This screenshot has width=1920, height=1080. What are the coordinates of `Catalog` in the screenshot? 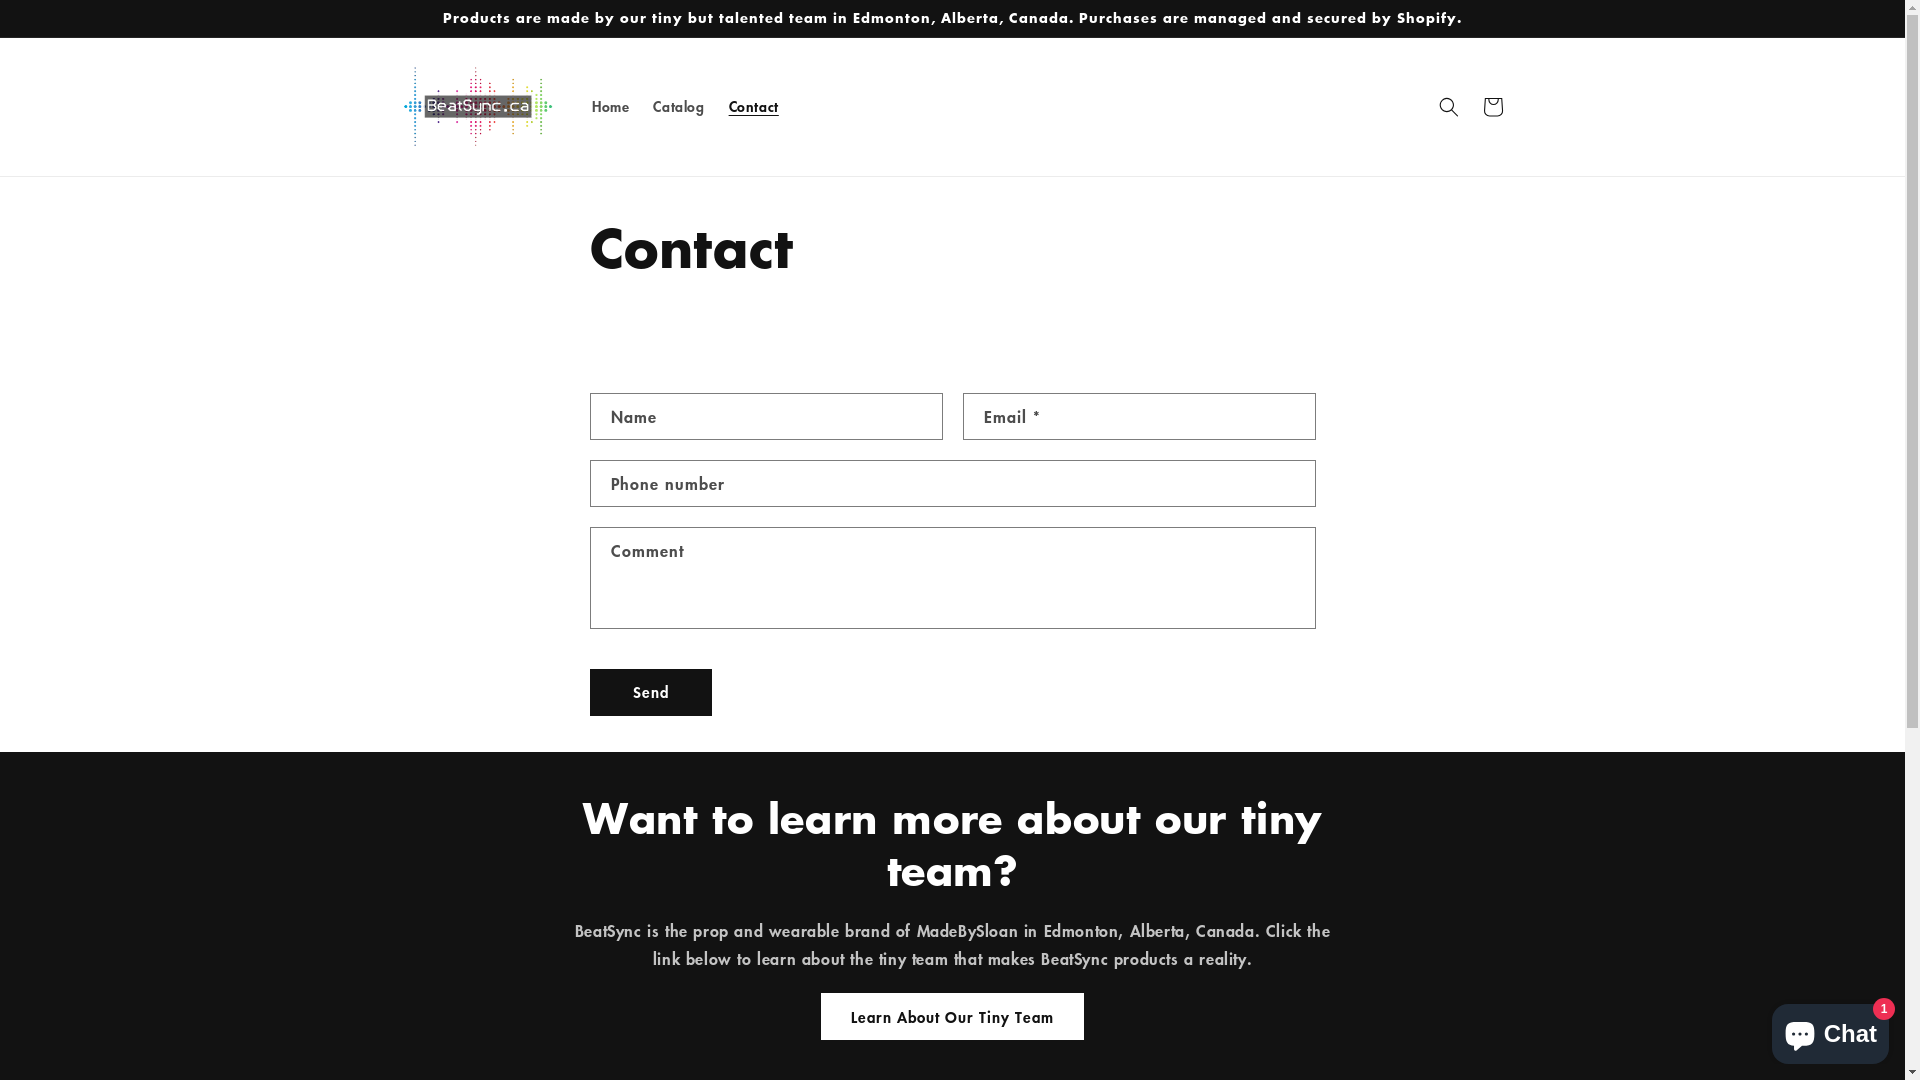 It's located at (678, 107).